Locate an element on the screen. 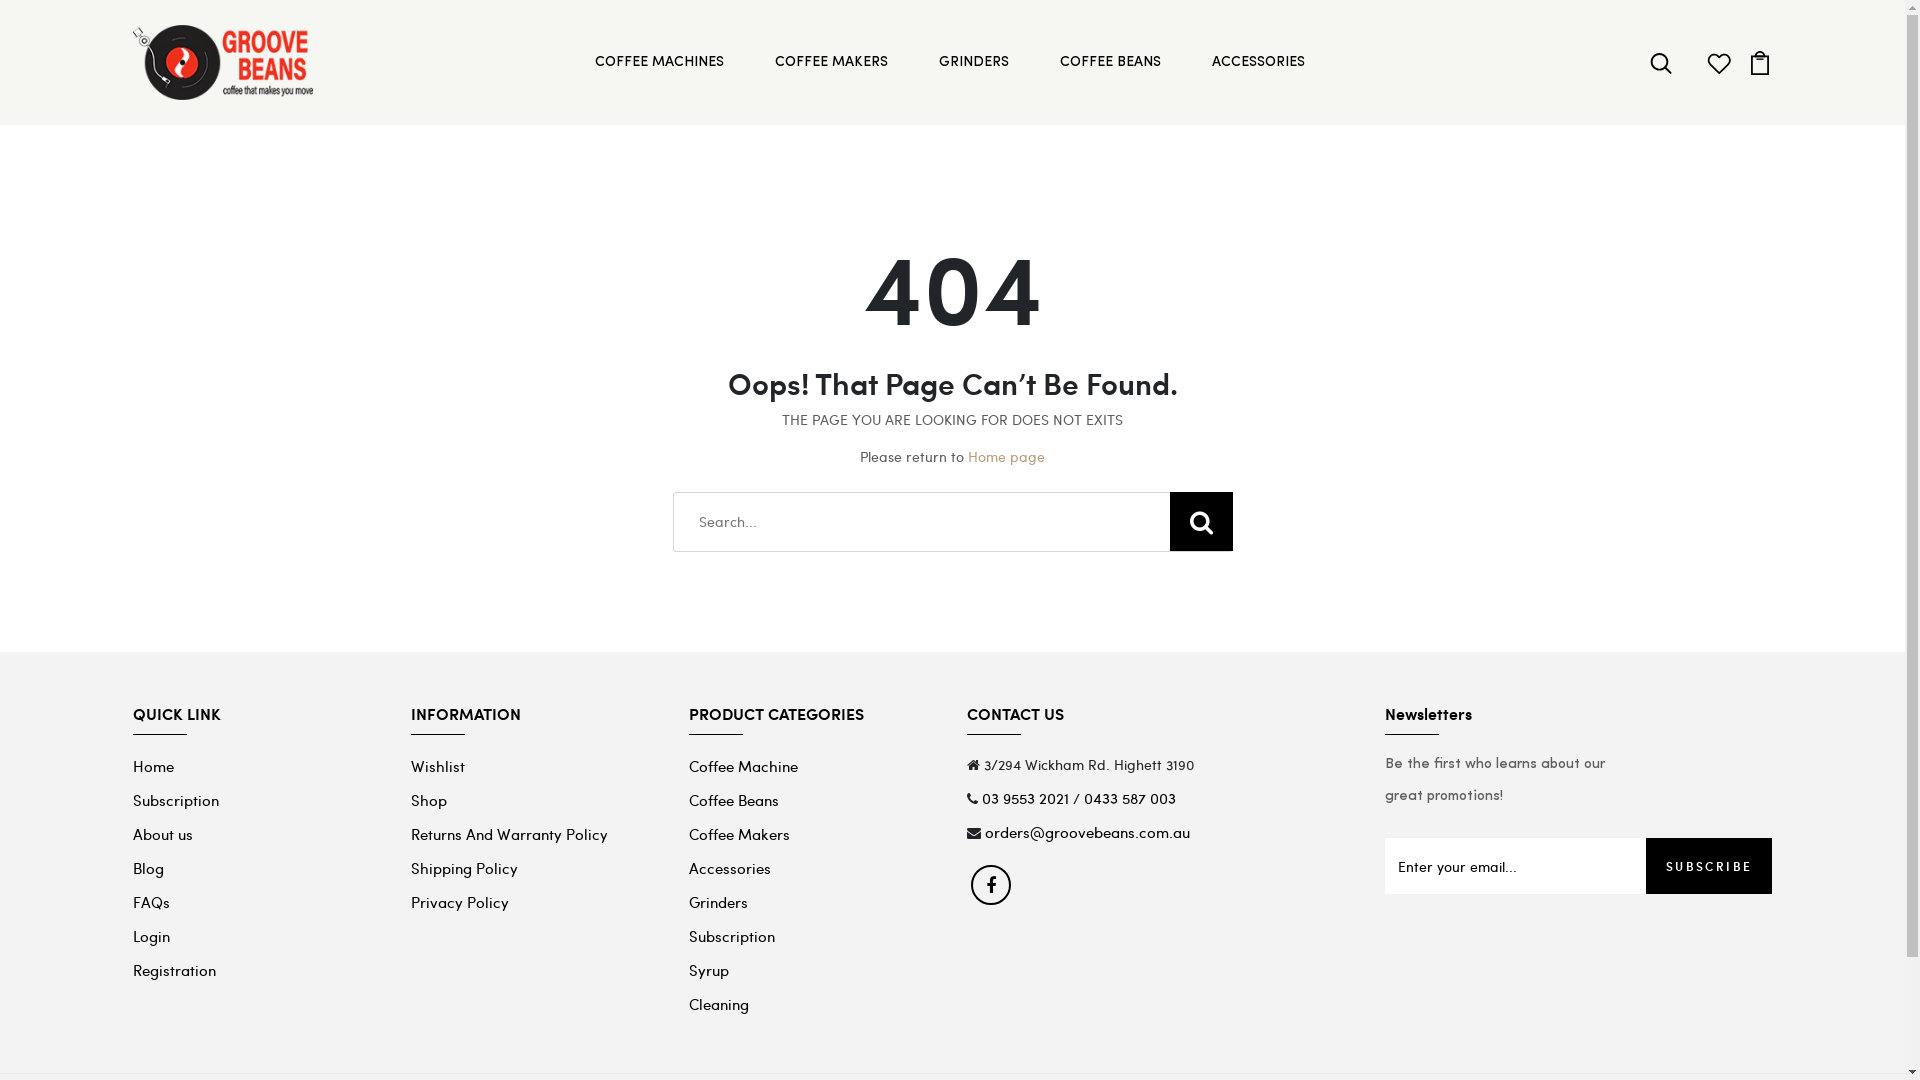  Registration is located at coordinates (174, 970).